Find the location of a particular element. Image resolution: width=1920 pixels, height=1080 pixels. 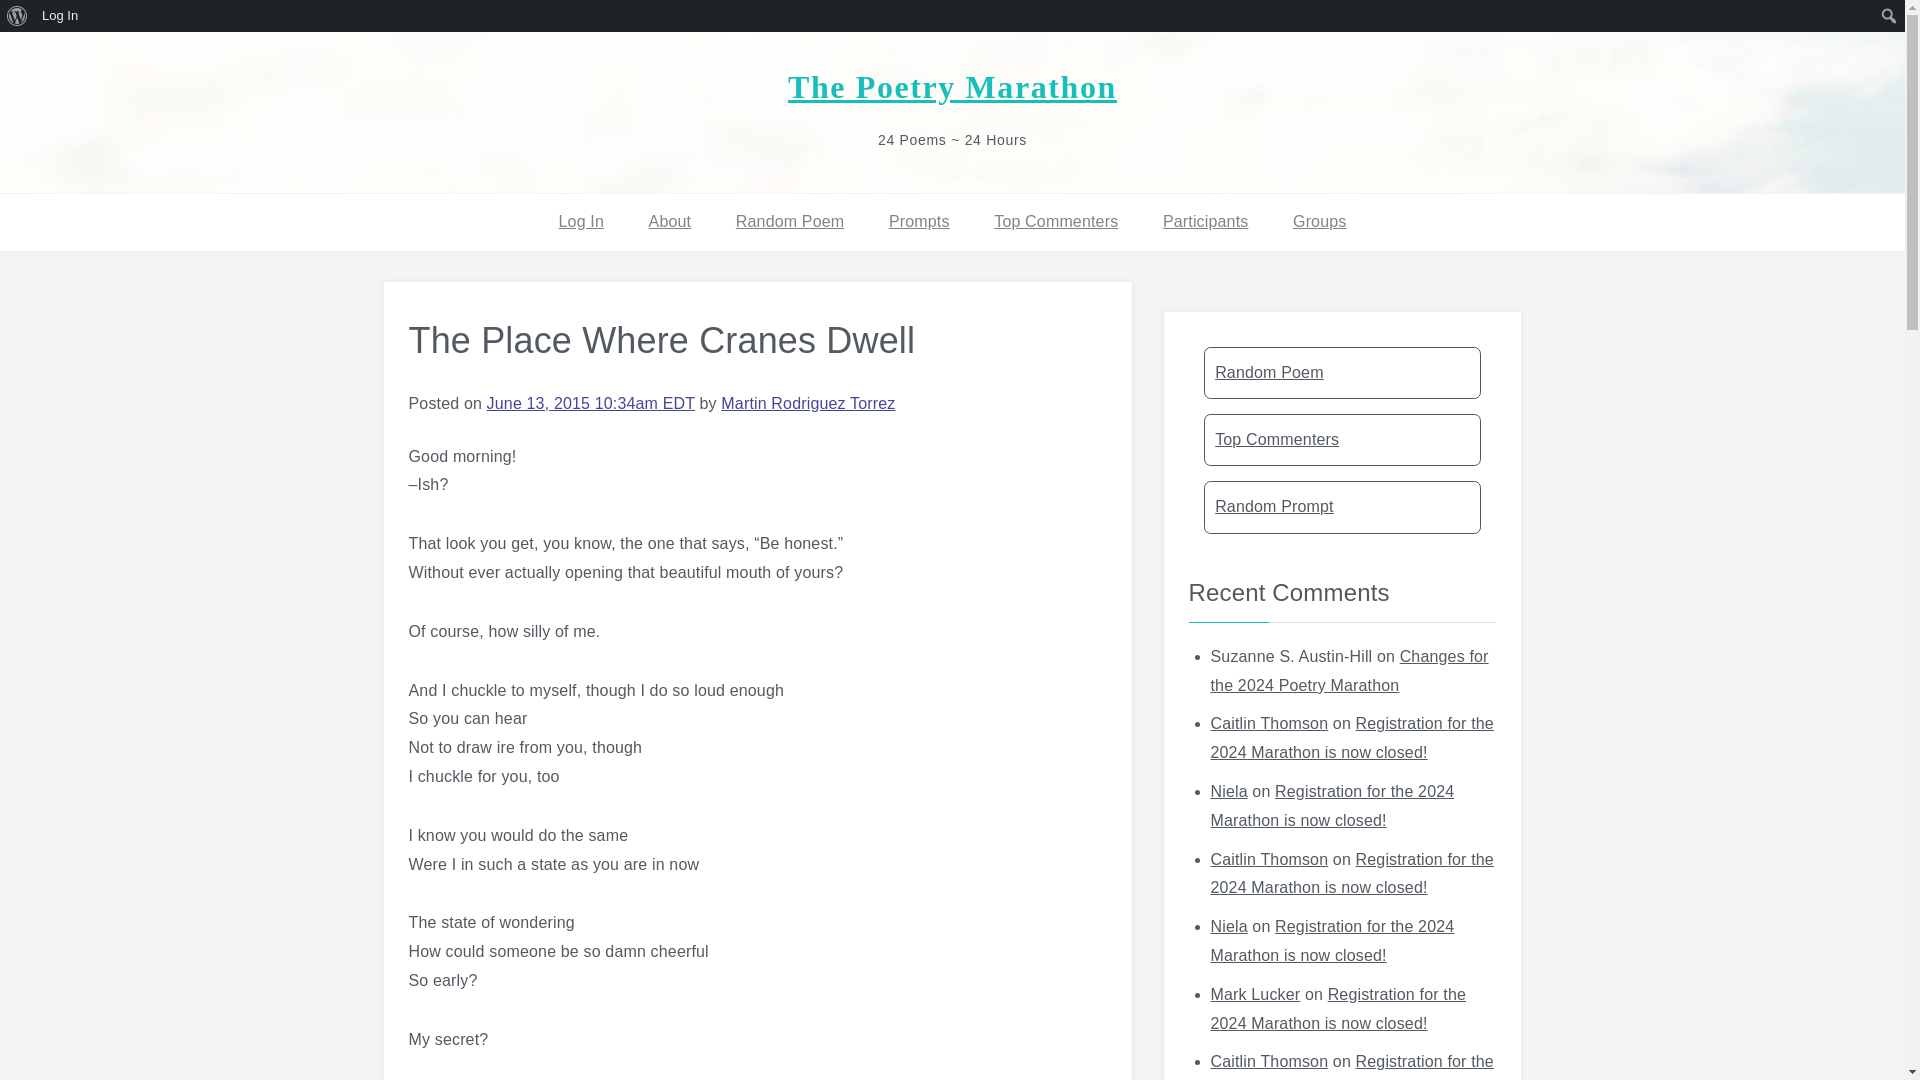

Participants is located at coordinates (1206, 222).